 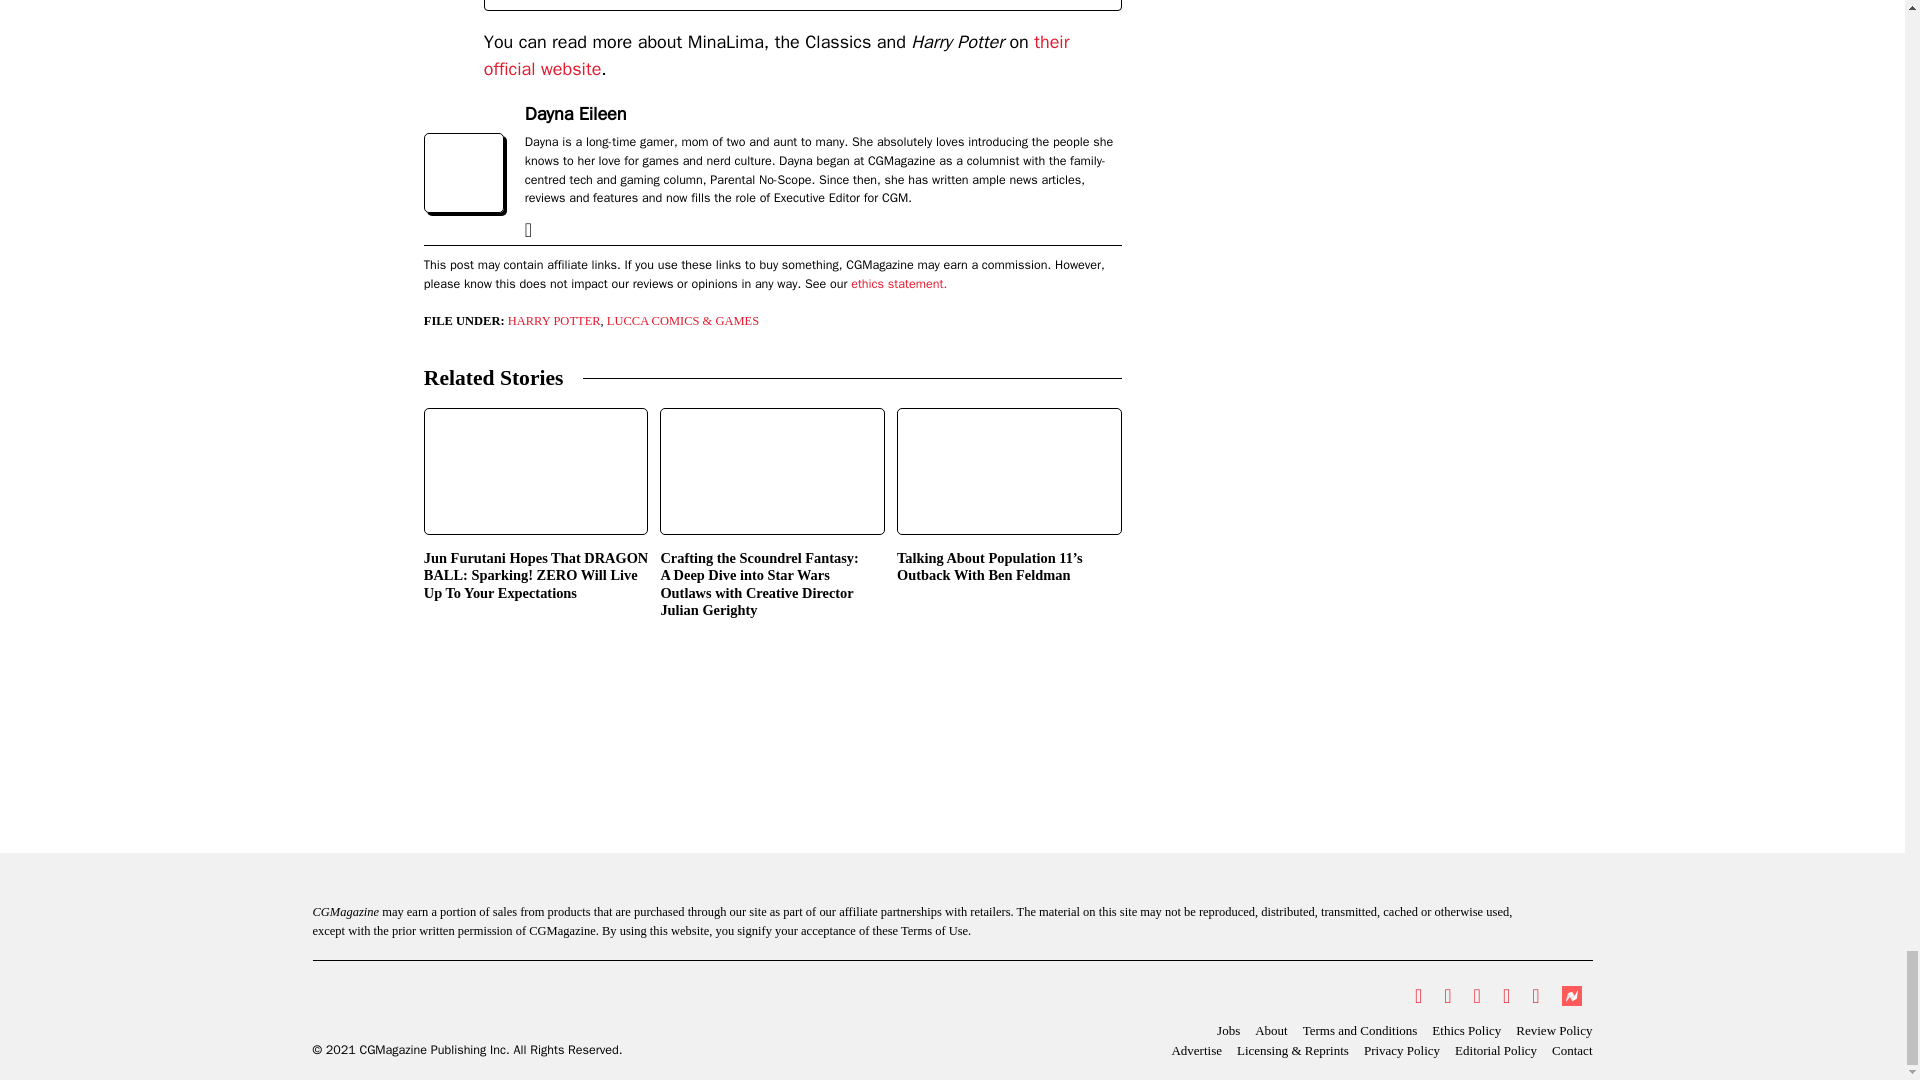 What do you see at coordinates (1418, 995) in the screenshot?
I see `Twitter Profile` at bounding box center [1418, 995].